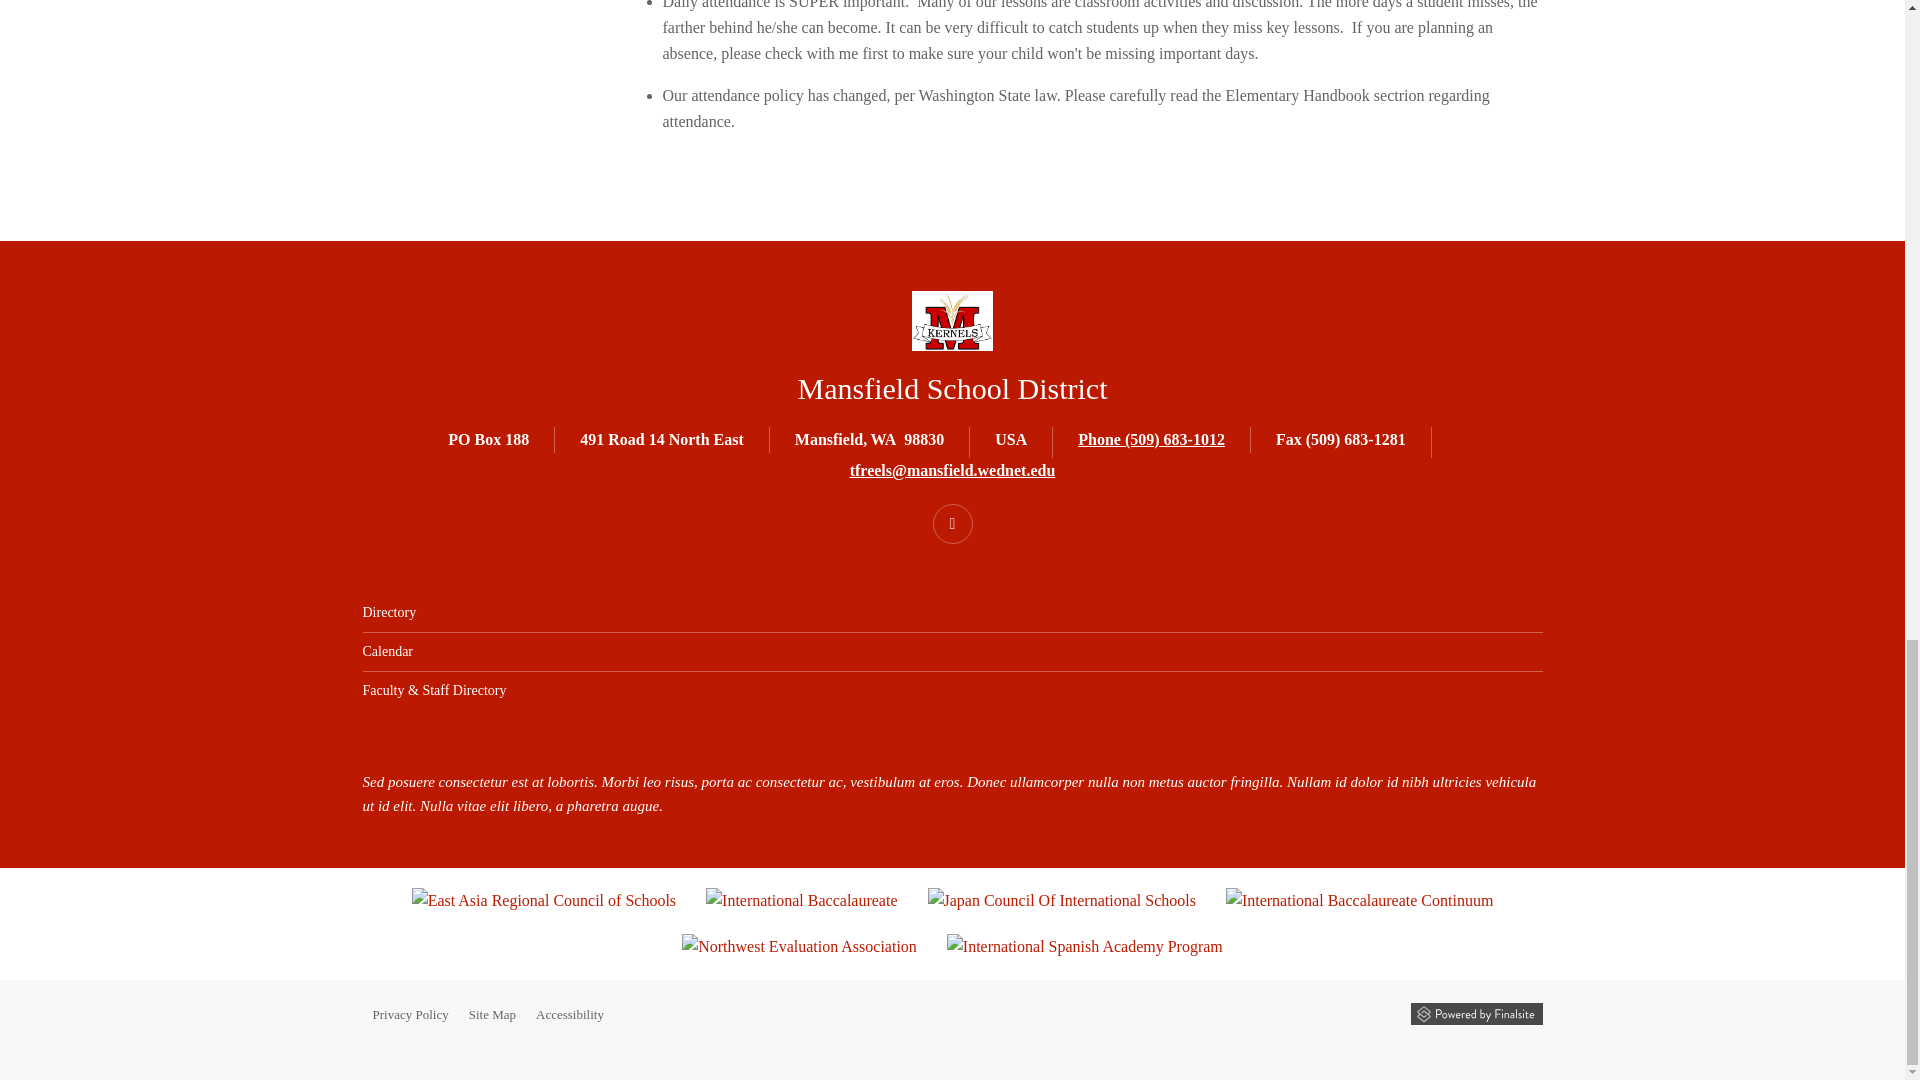 This screenshot has width=1920, height=1080. What do you see at coordinates (1475, 1014) in the screenshot?
I see `Powered by Finalsite opens in a new window` at bounding box center [1475, 1014].